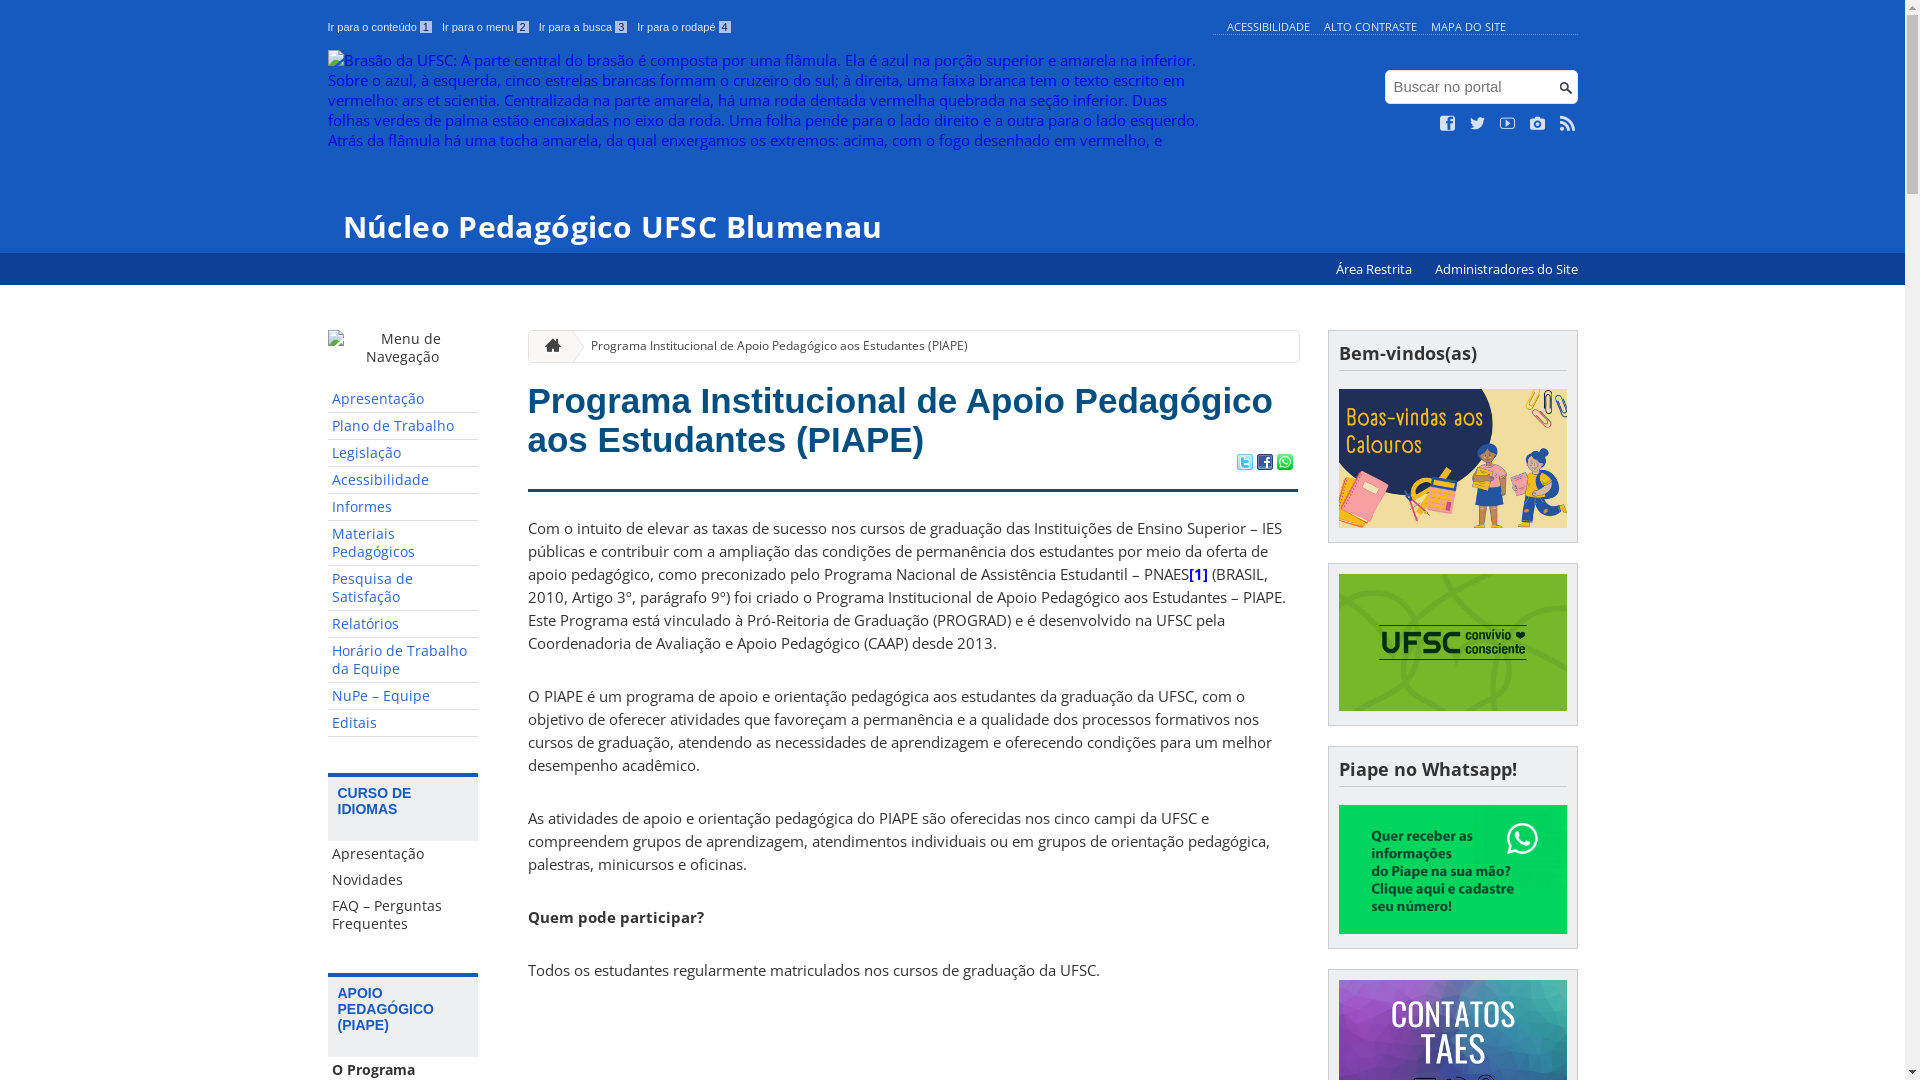 This screenshot has height=1080, width=1920. Describe the element at coordinates (403, 508) in the screenshot. I see `Informes` at that location.